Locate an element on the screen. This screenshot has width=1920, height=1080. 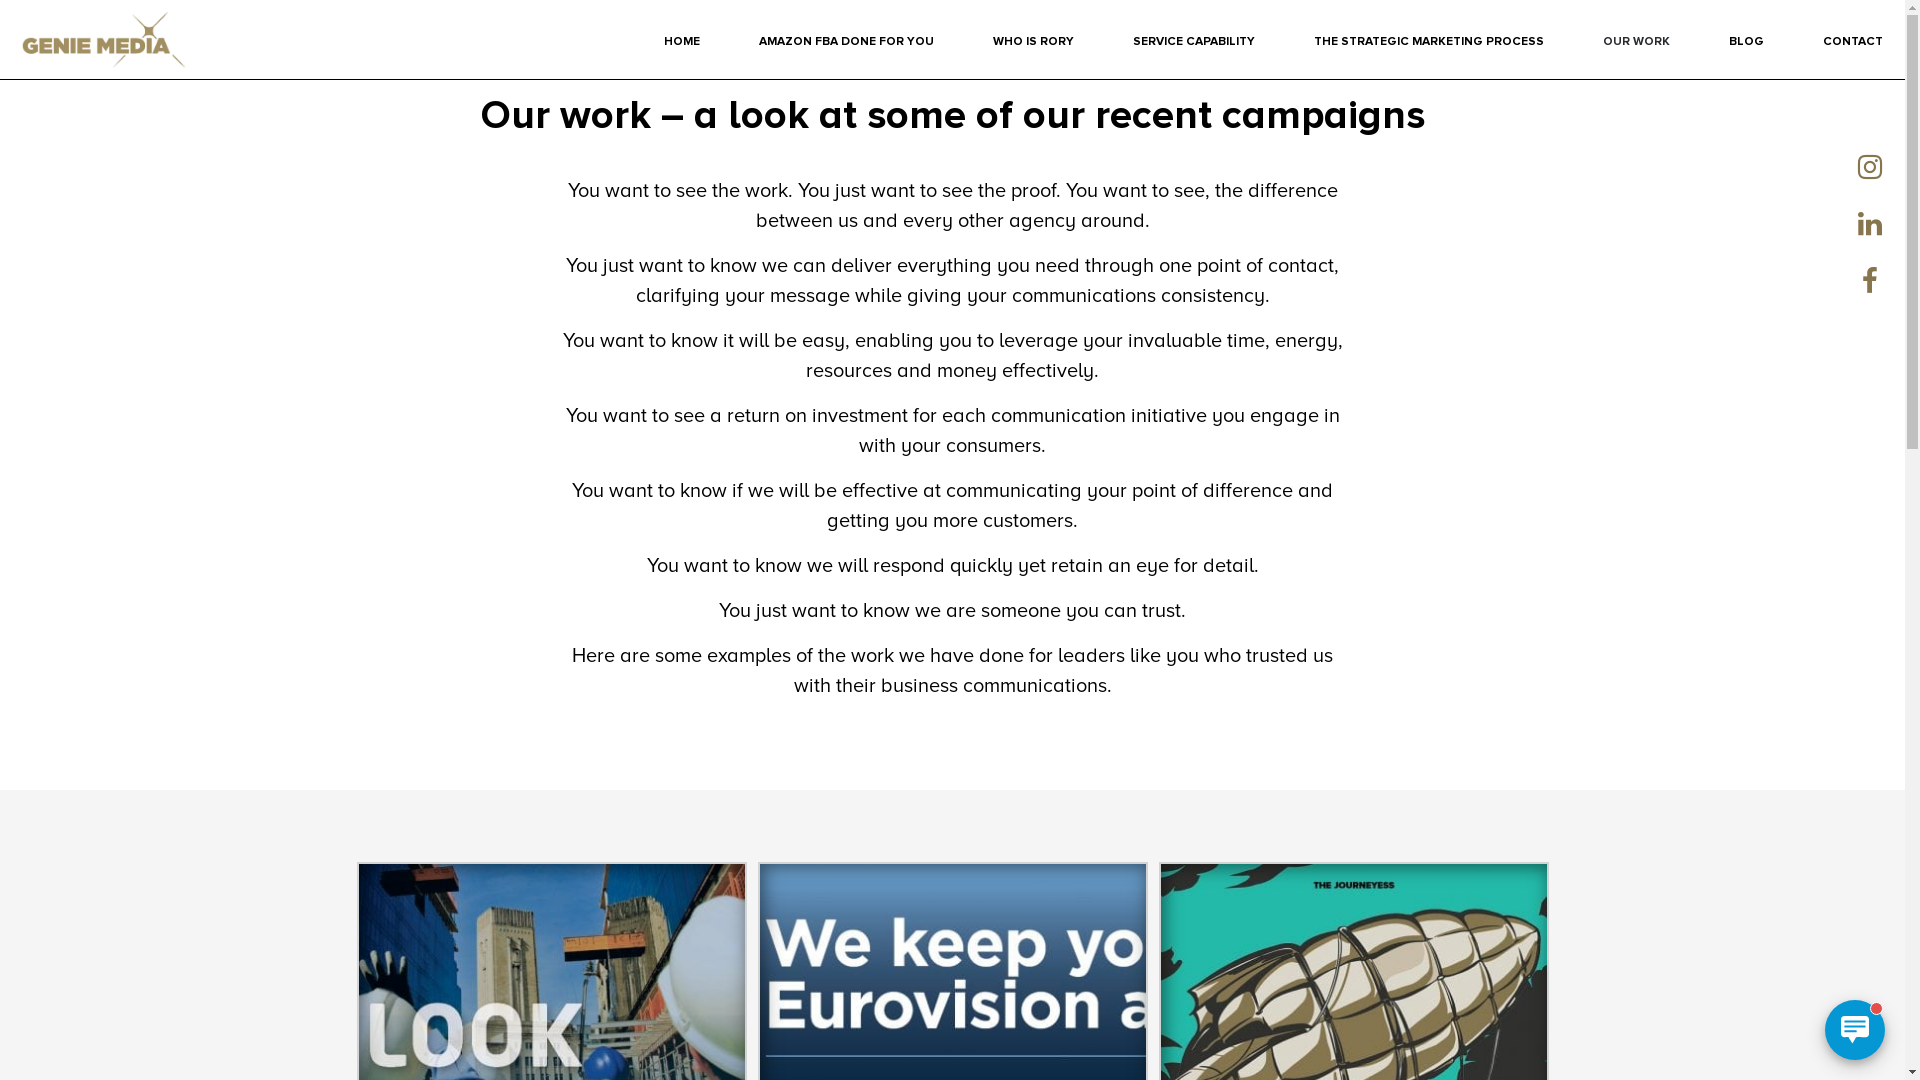
THE STRATEGIC MARKETING PROCESS is located at coordinates (1429, 42).